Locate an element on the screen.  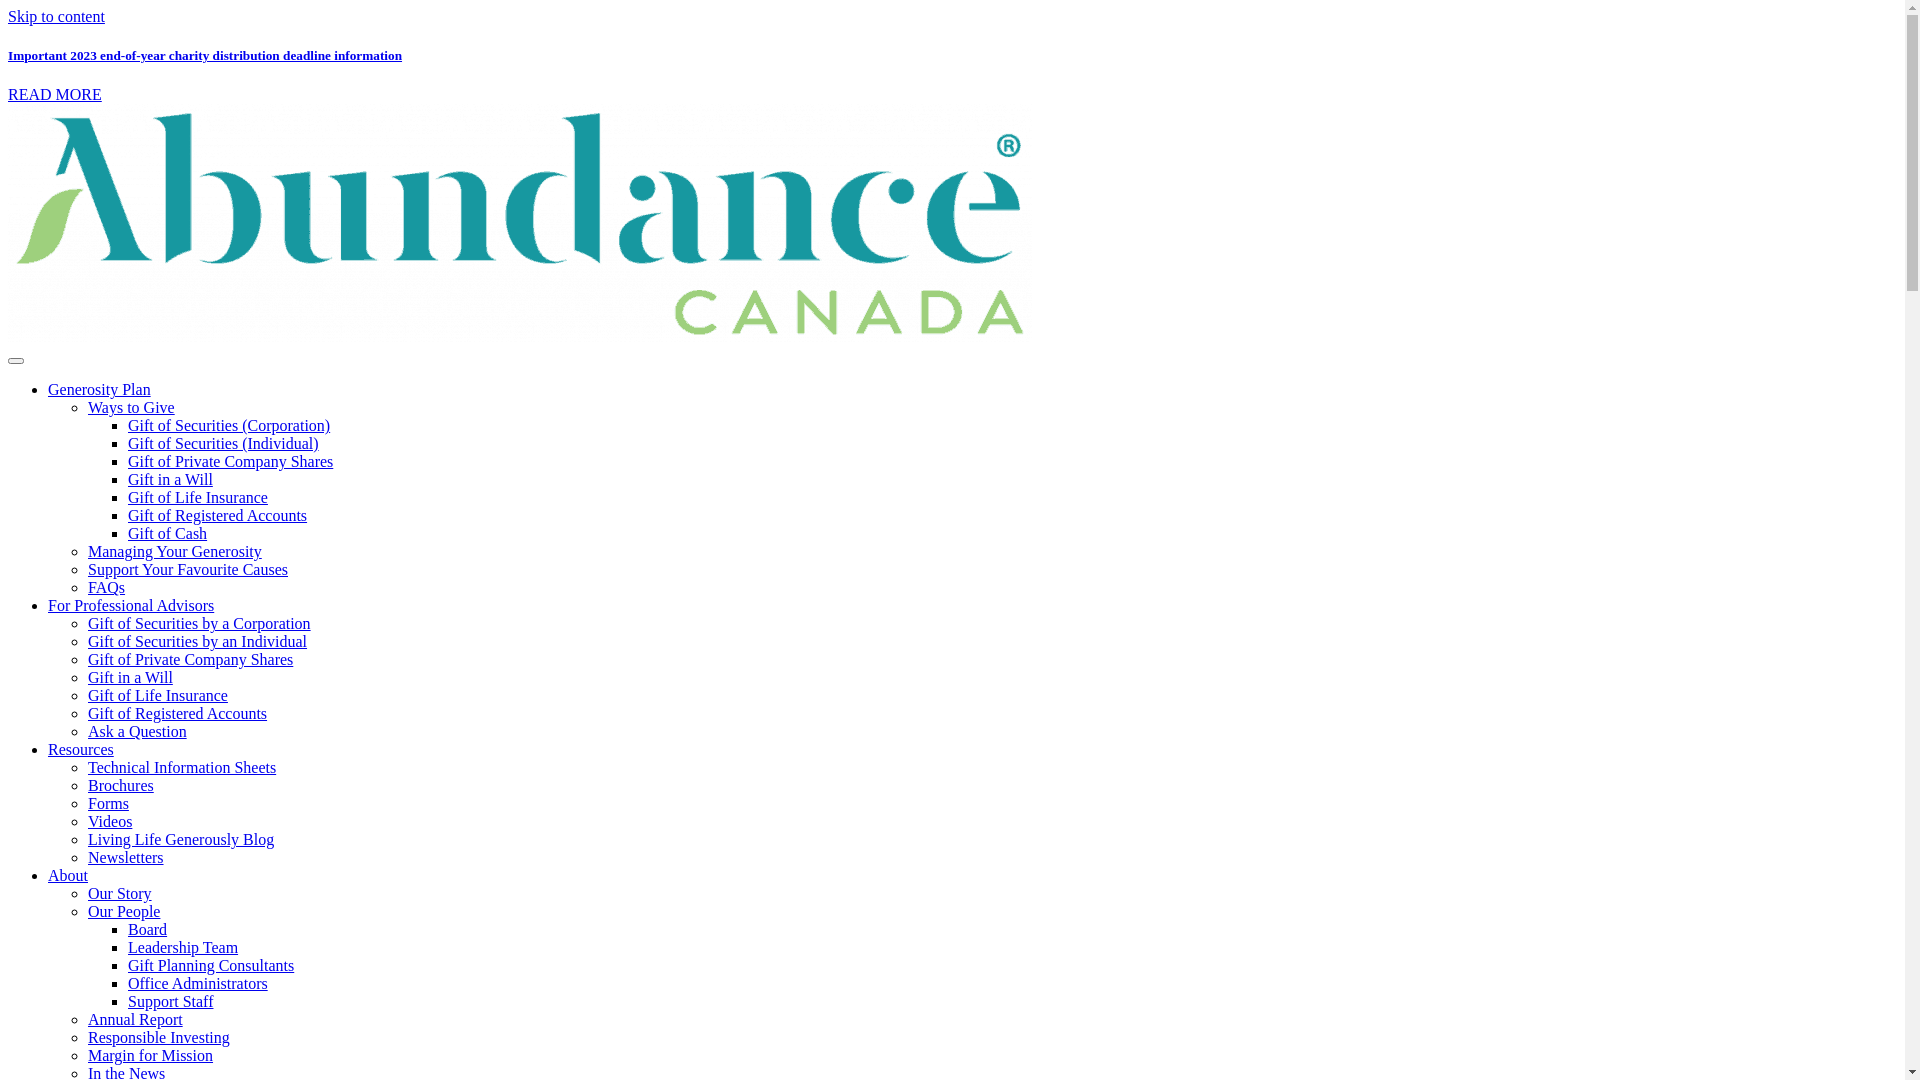
Support Staff is located at coordinates (170, 1002).